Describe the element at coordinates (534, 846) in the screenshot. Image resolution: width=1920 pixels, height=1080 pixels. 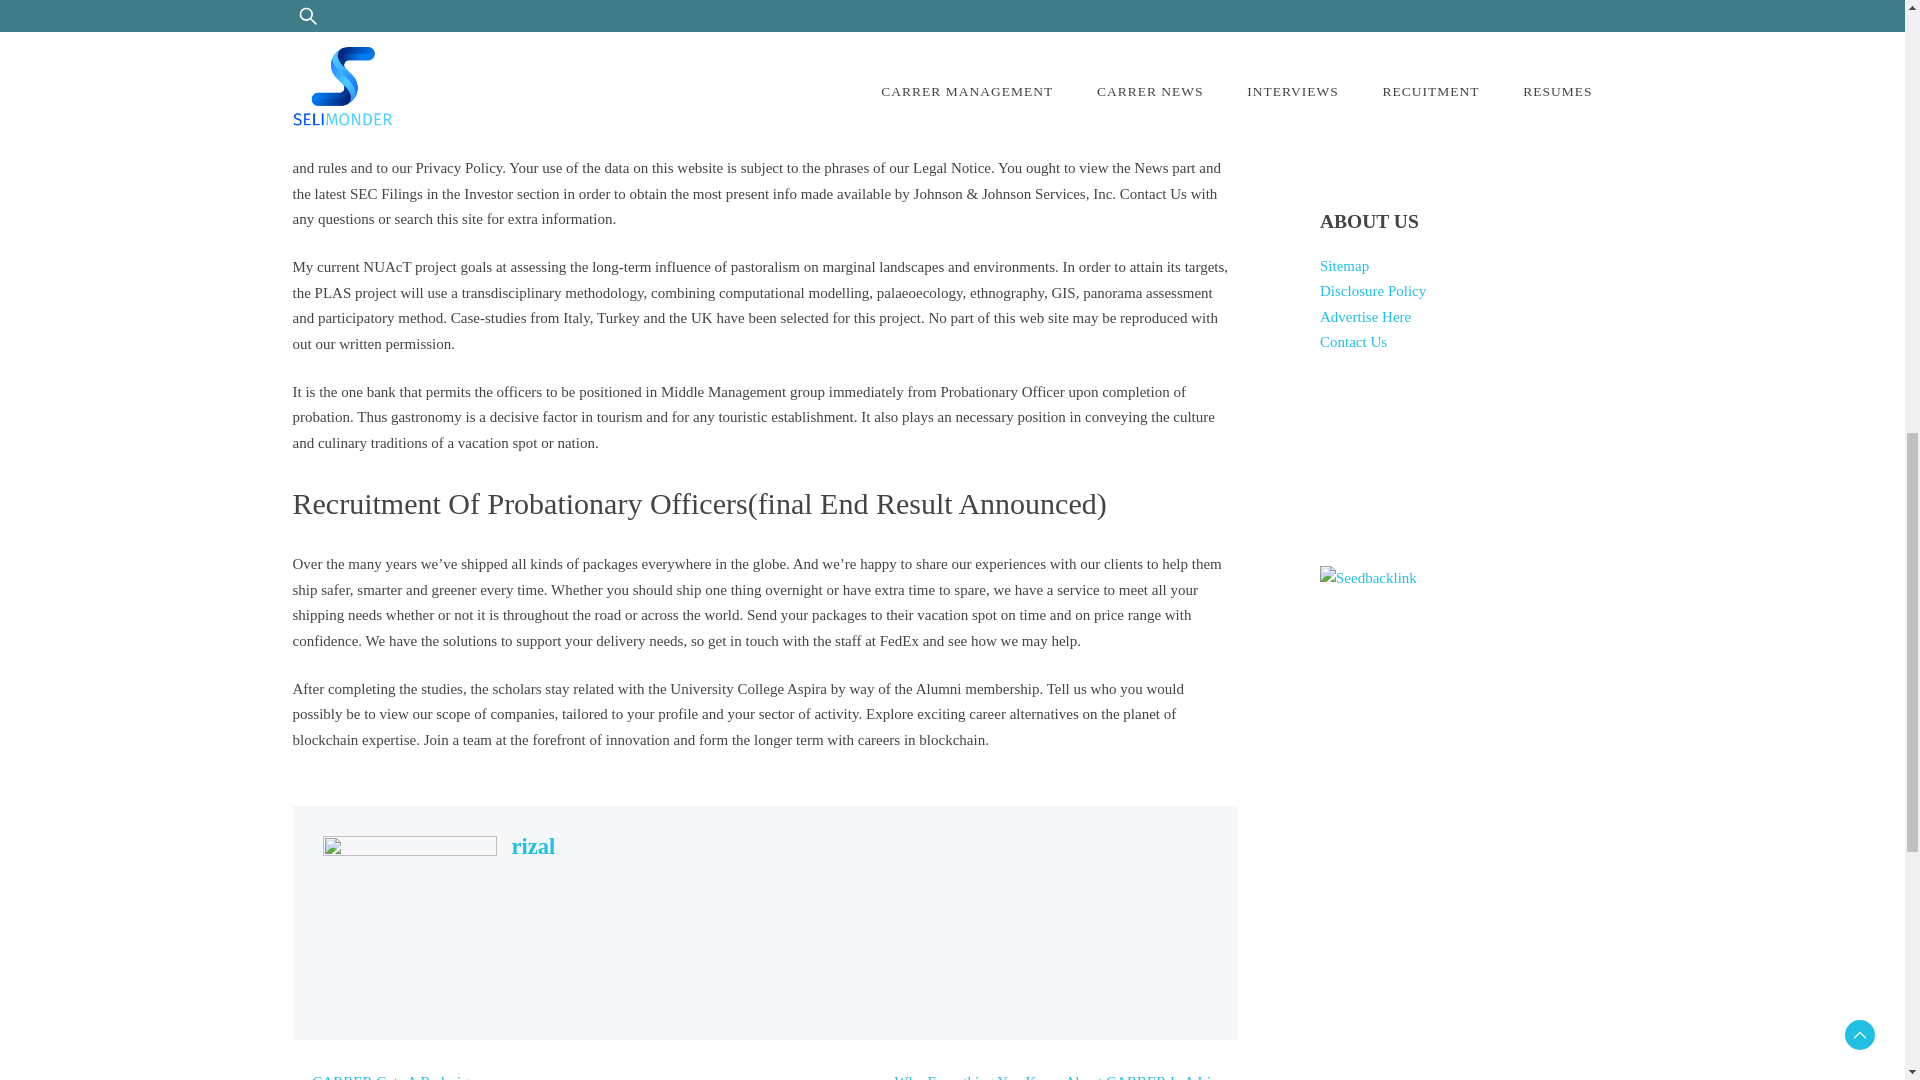
I see `rizal` at that location.